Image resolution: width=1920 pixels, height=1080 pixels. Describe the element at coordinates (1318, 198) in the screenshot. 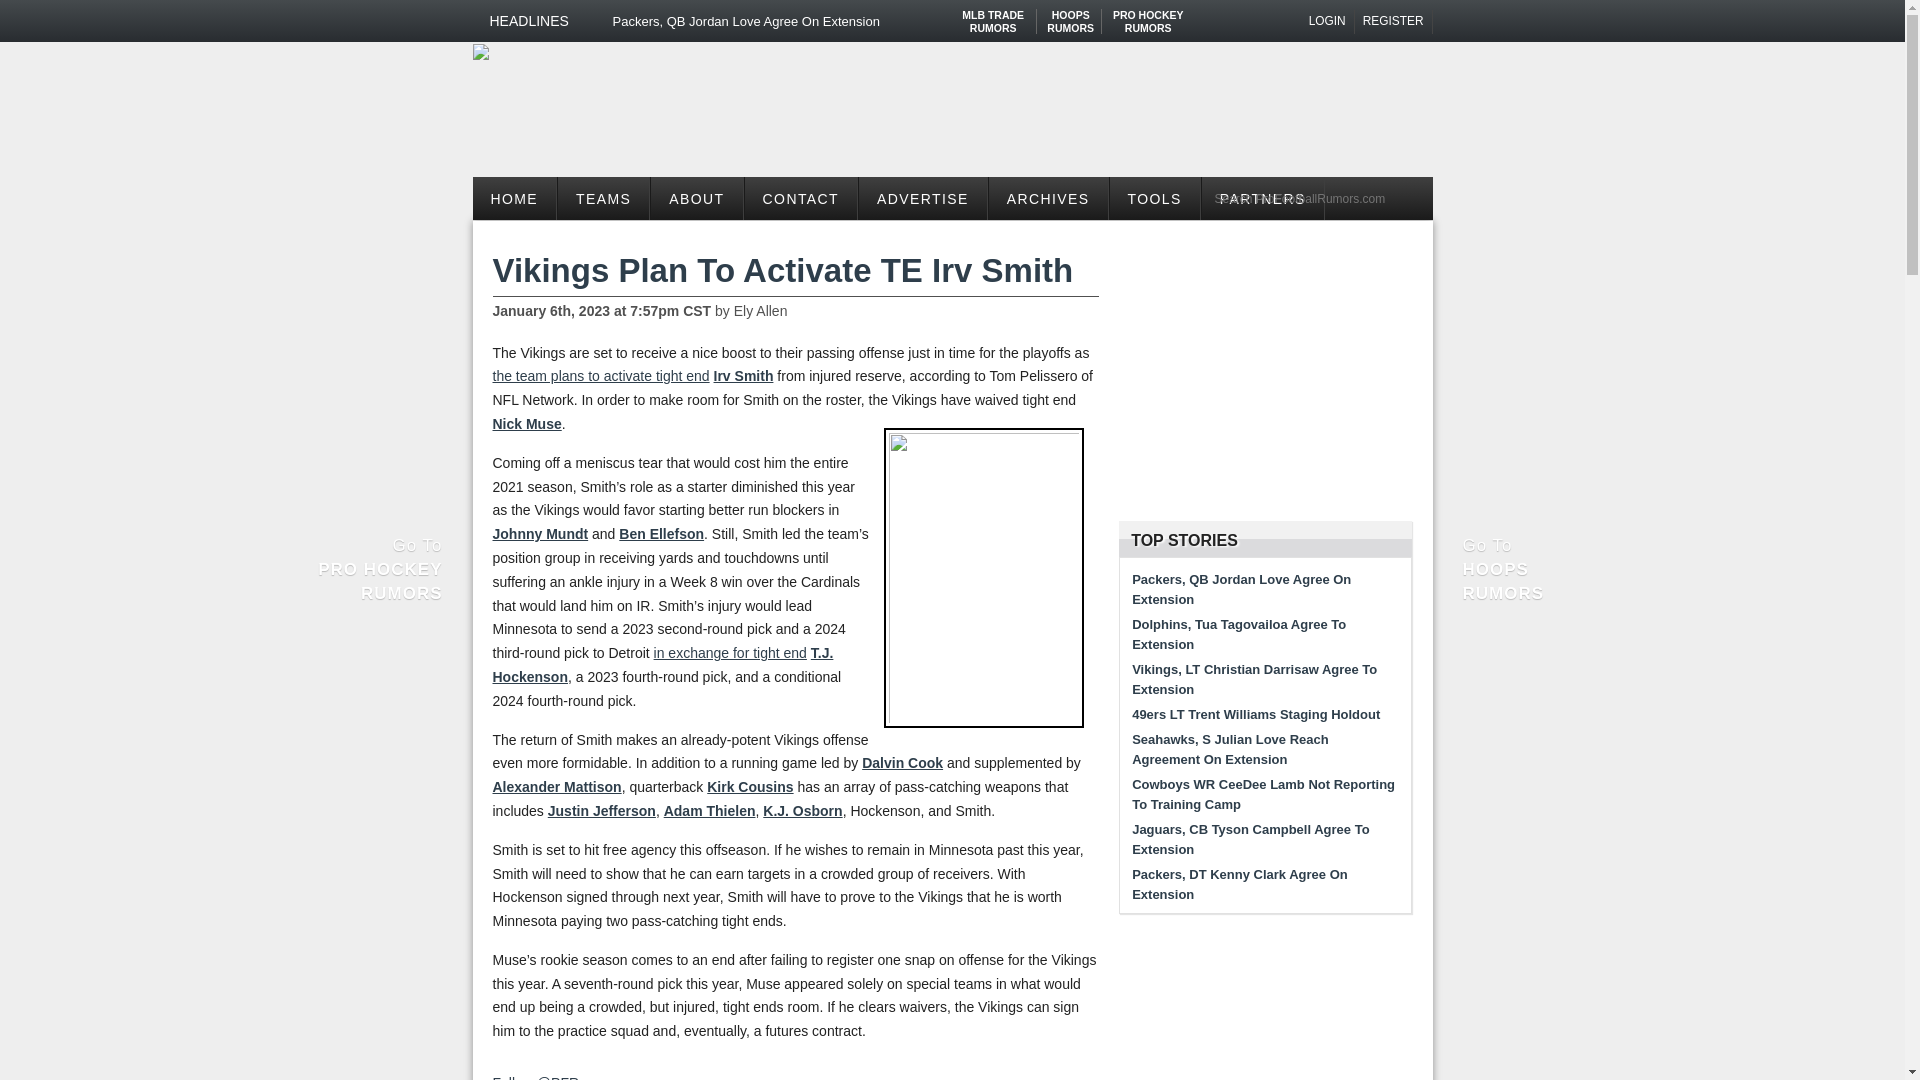

I see `REGISTER` at that location.